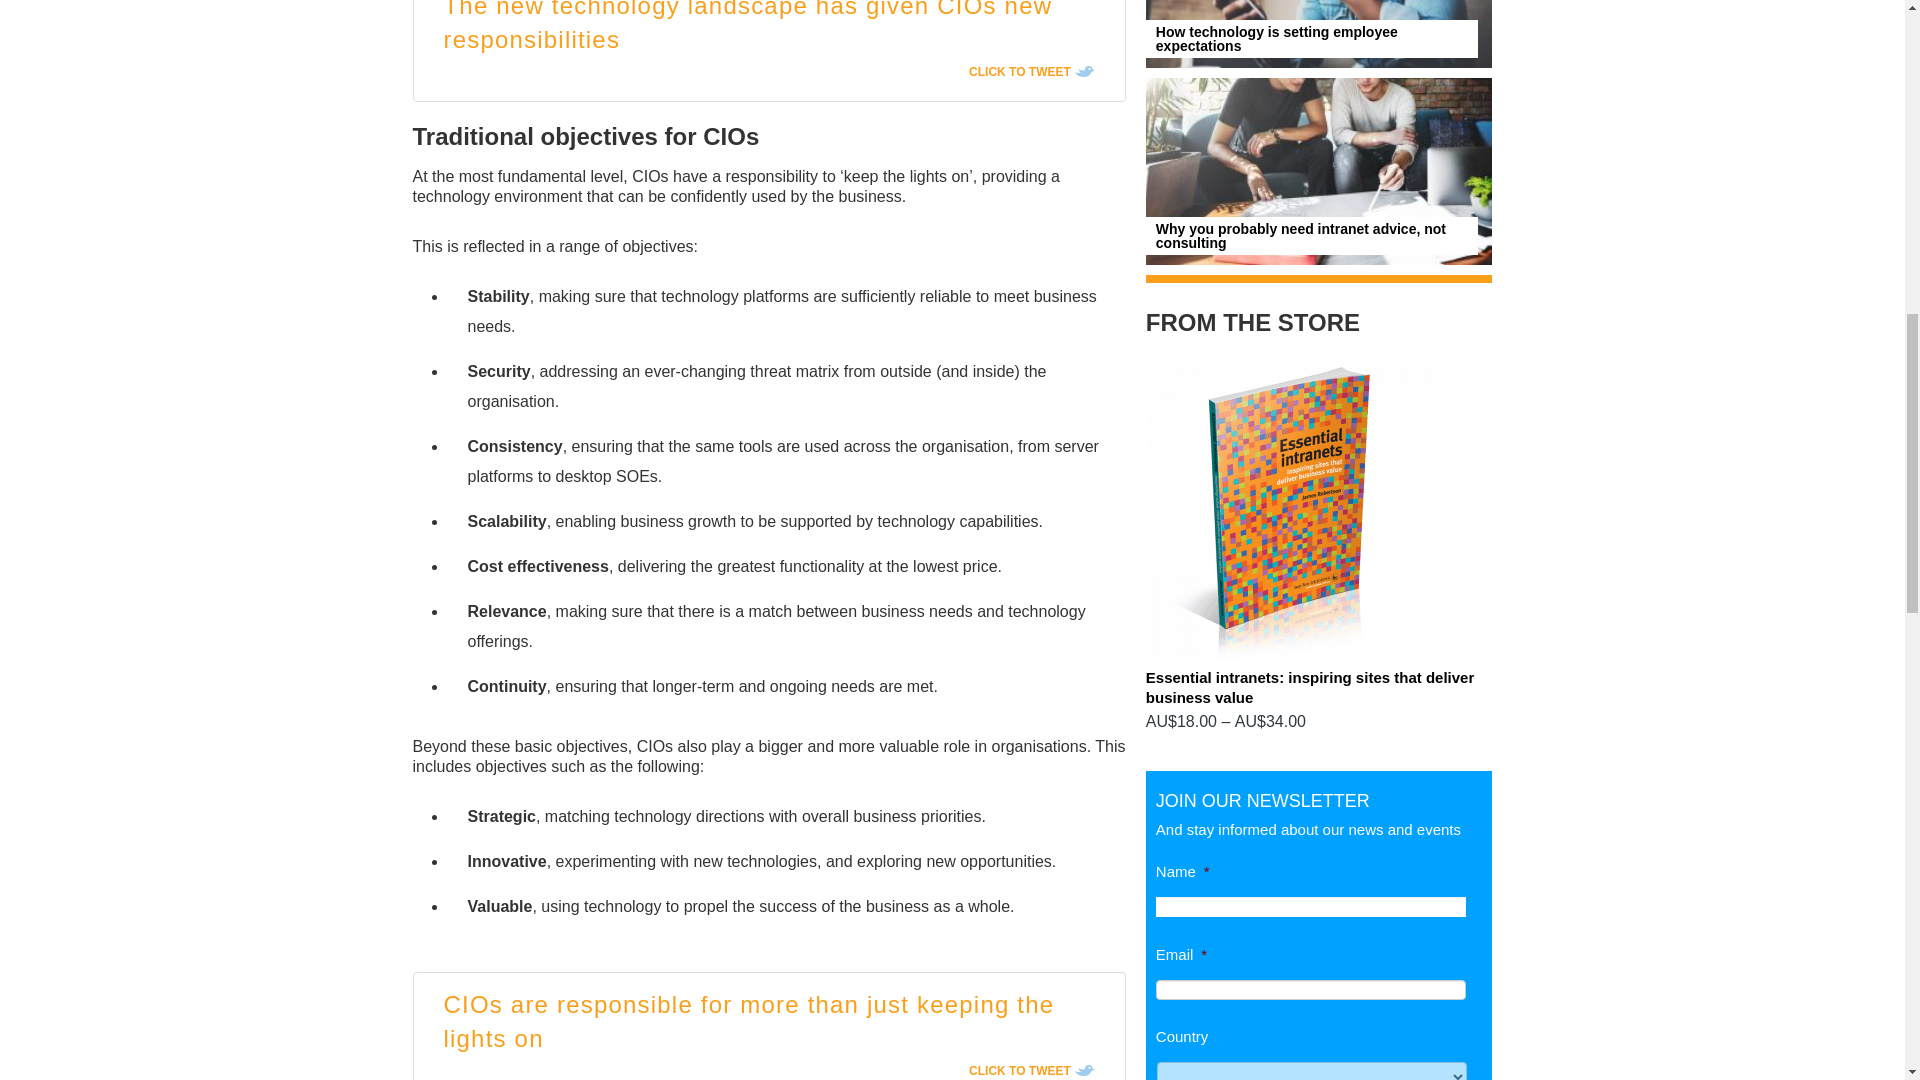 The image size is (1920, 1080). What do you see at coordinates (1276, 38) in the screenshot?
I see `How technology is setting employee expectations` at bounding box center [1276, 38].